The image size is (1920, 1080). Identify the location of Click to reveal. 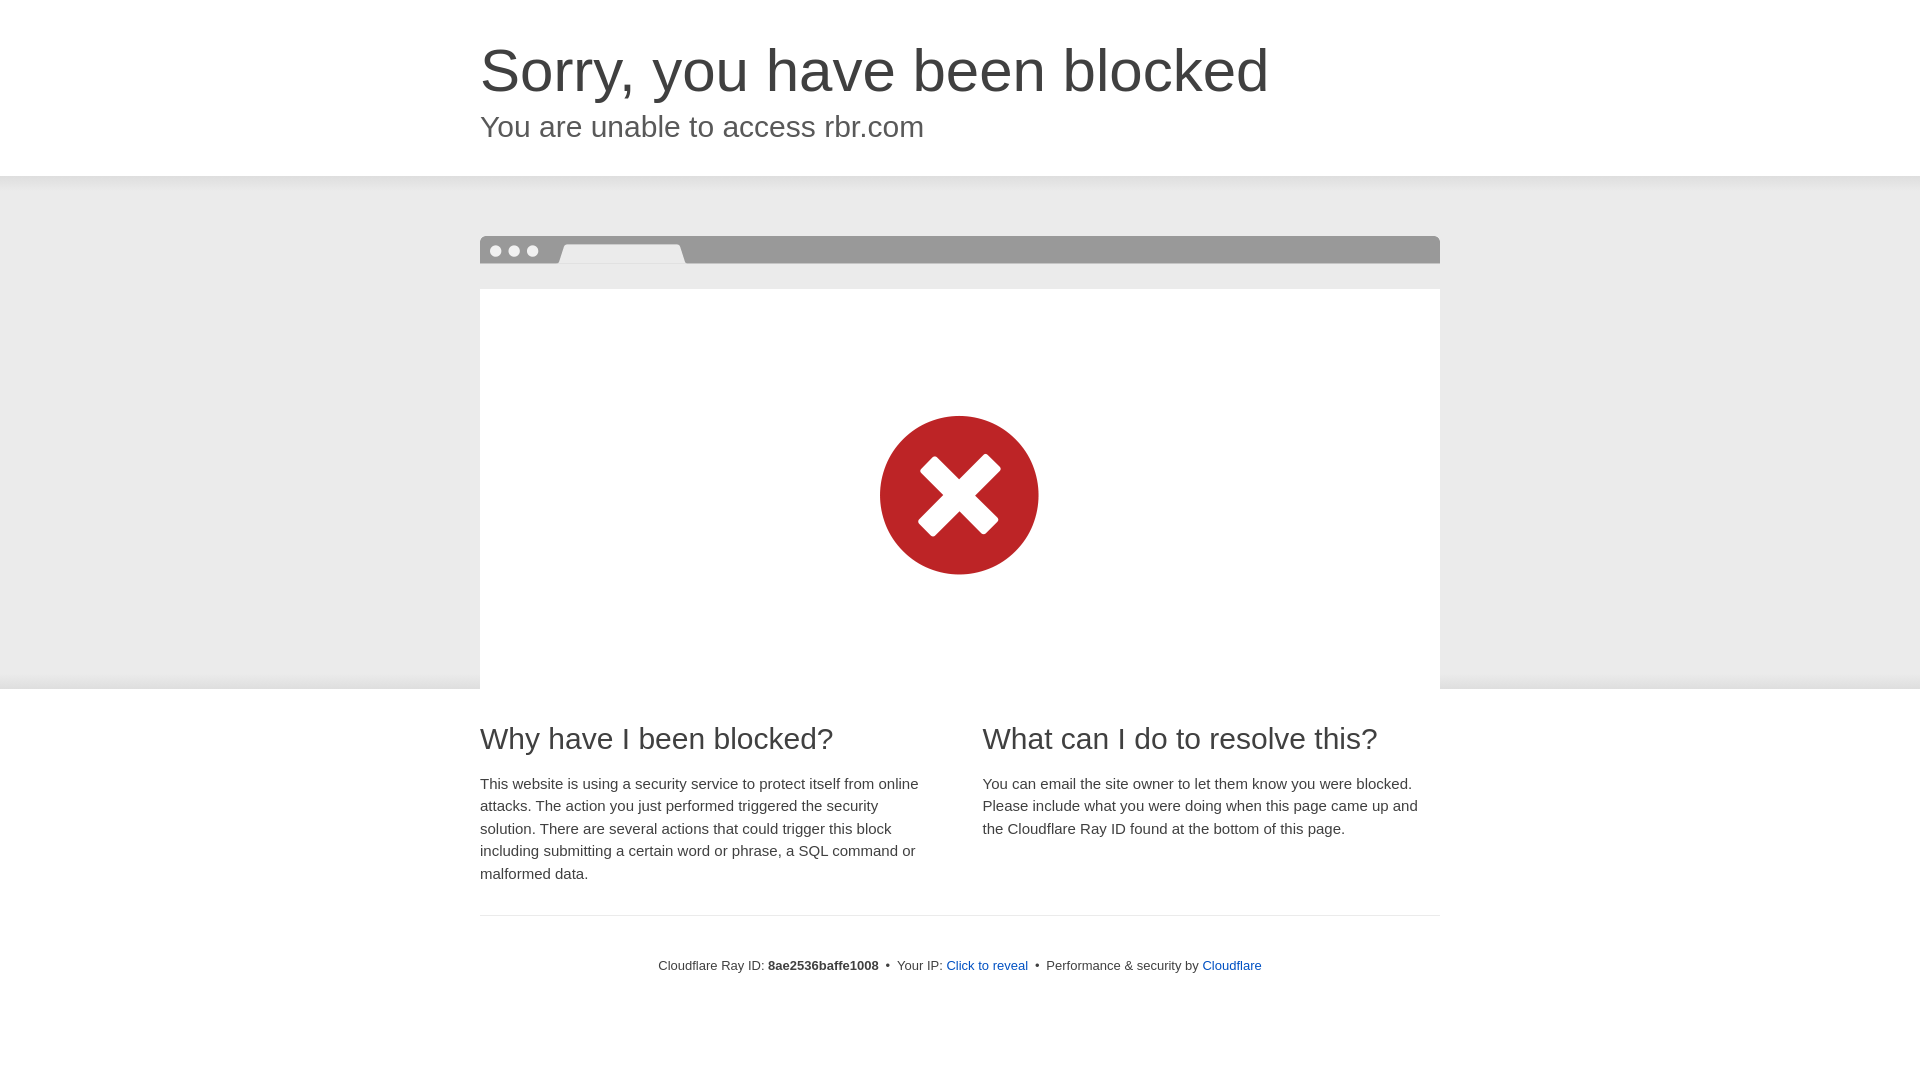
(986, 966).